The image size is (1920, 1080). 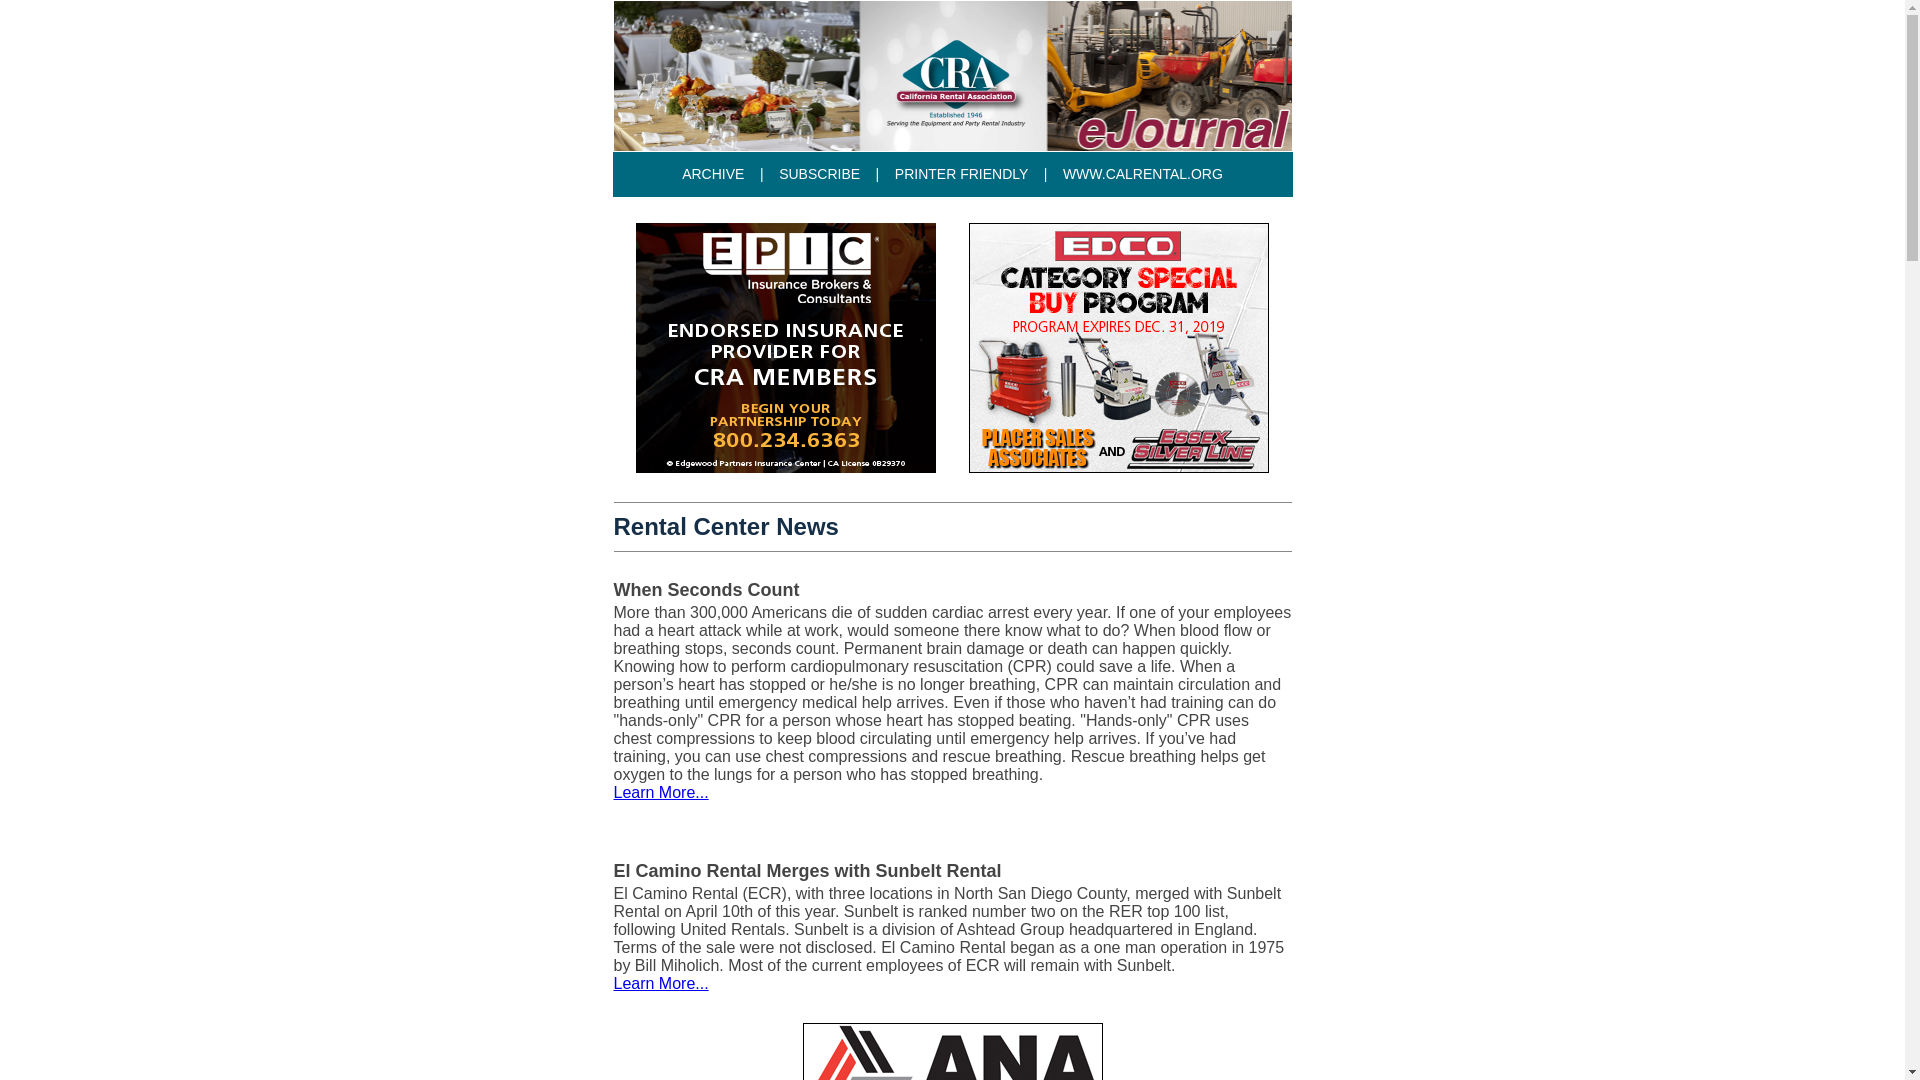 I want to click on Learn More..., so click(x=661, y=792).